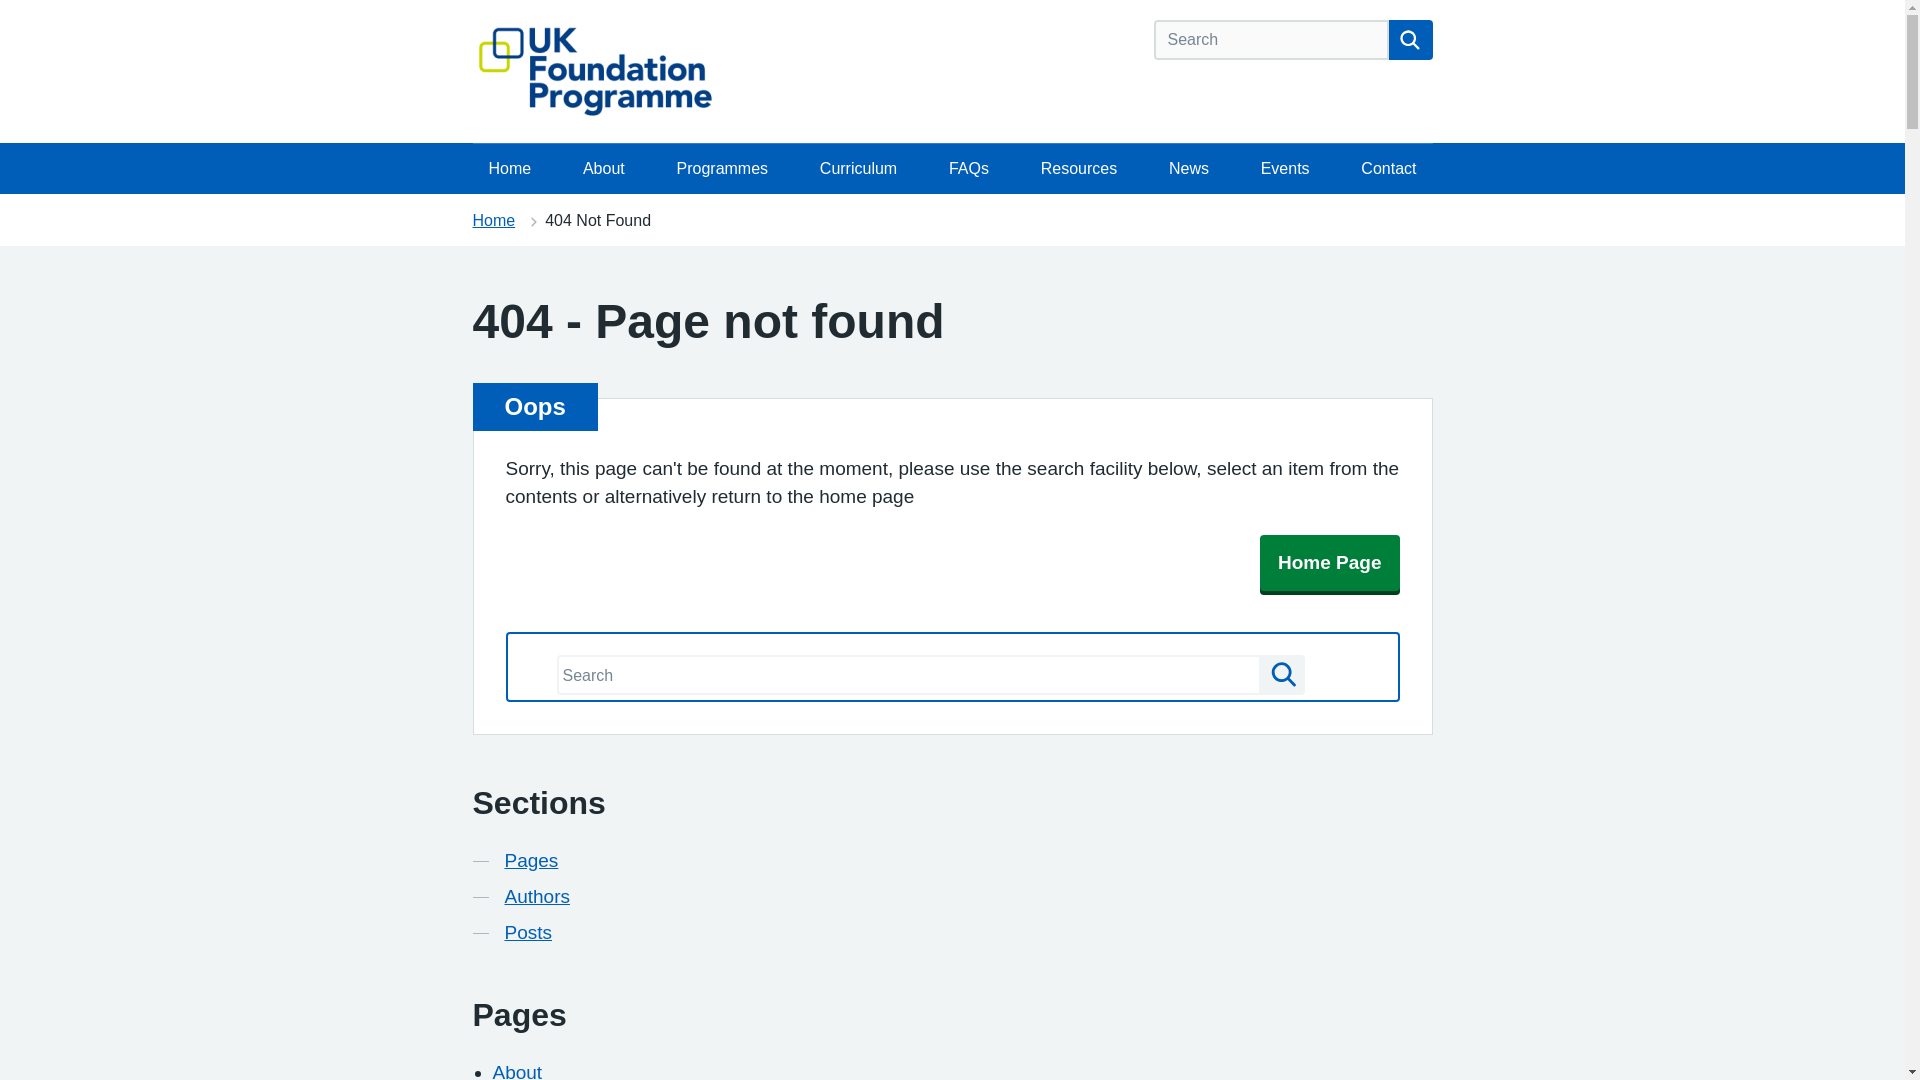 The height and width of the screenshot is (1080, 1920). What do you see at coordinates (510, 168) in the screenshot?
I see `Home` at bounding box center [510, 168].